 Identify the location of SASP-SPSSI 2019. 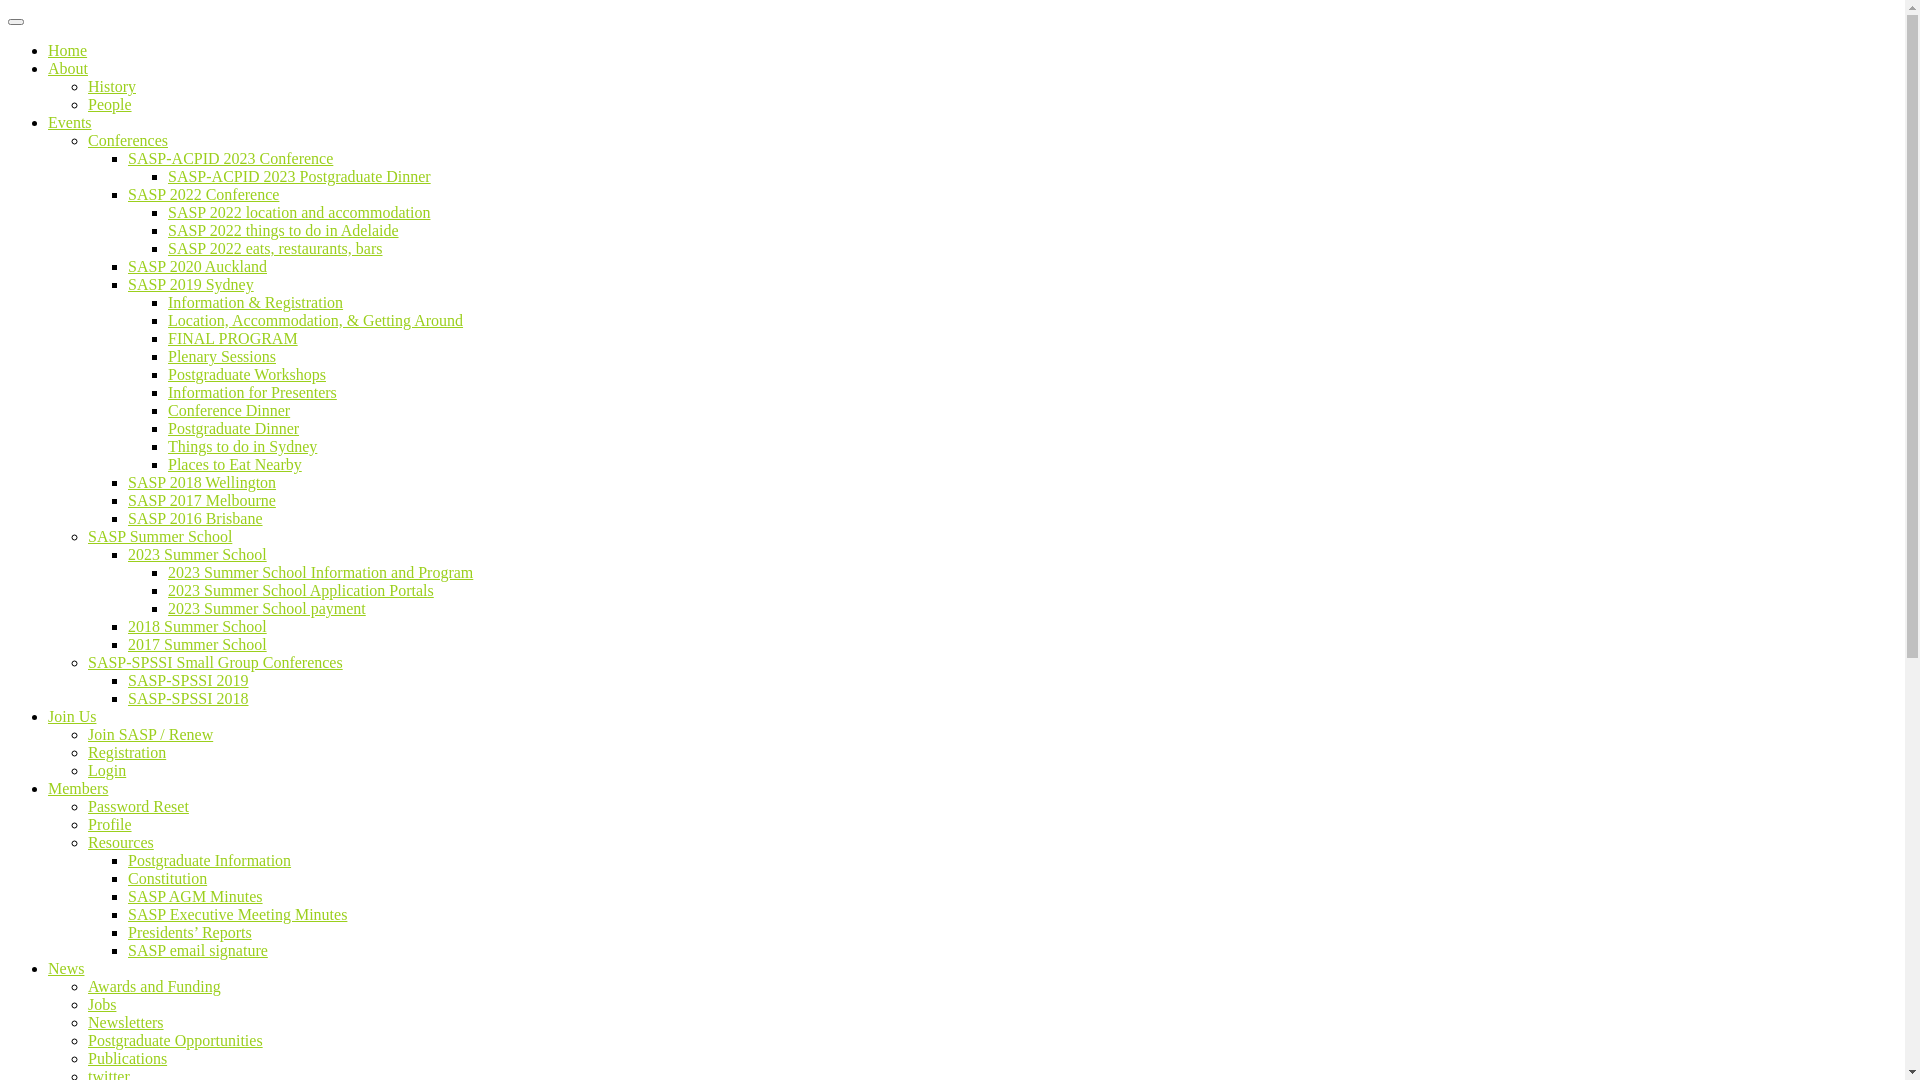
(188, 680).